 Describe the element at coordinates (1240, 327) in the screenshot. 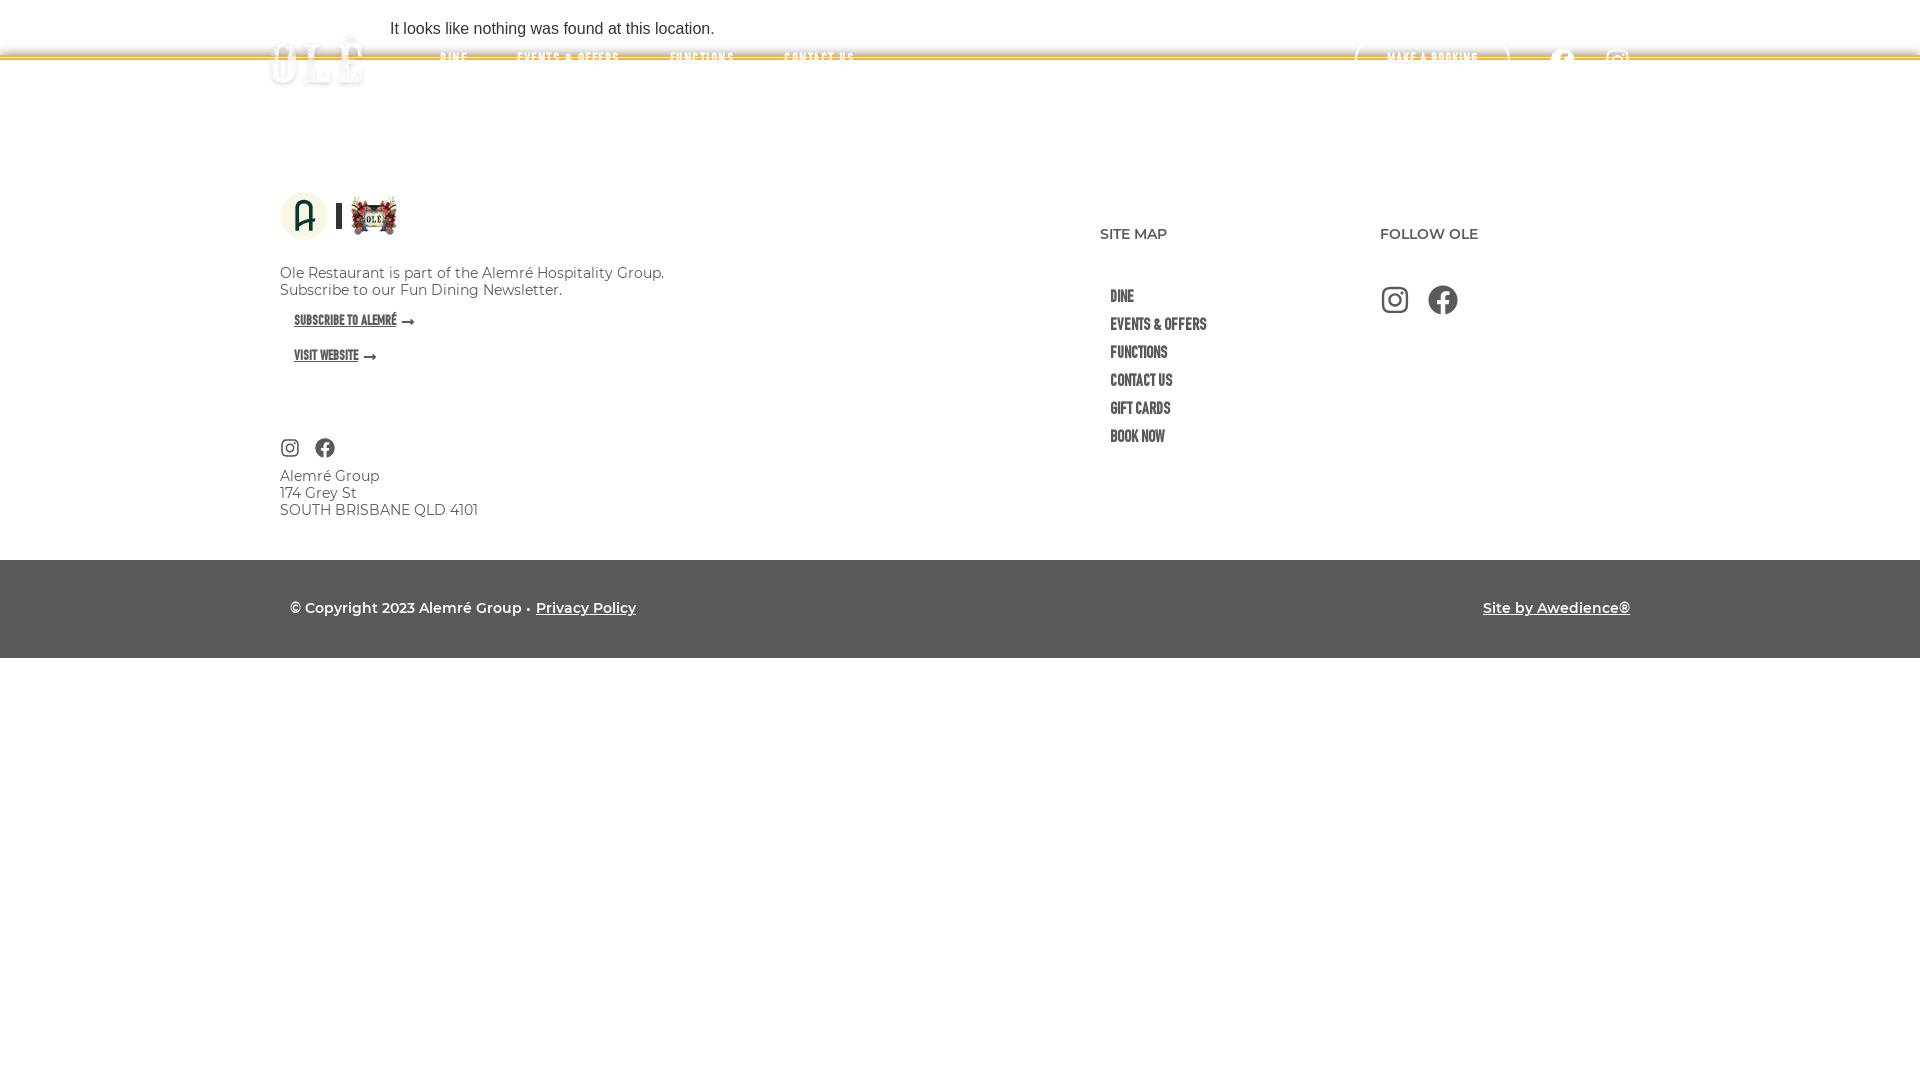

I see `Events & Offers` at that location.